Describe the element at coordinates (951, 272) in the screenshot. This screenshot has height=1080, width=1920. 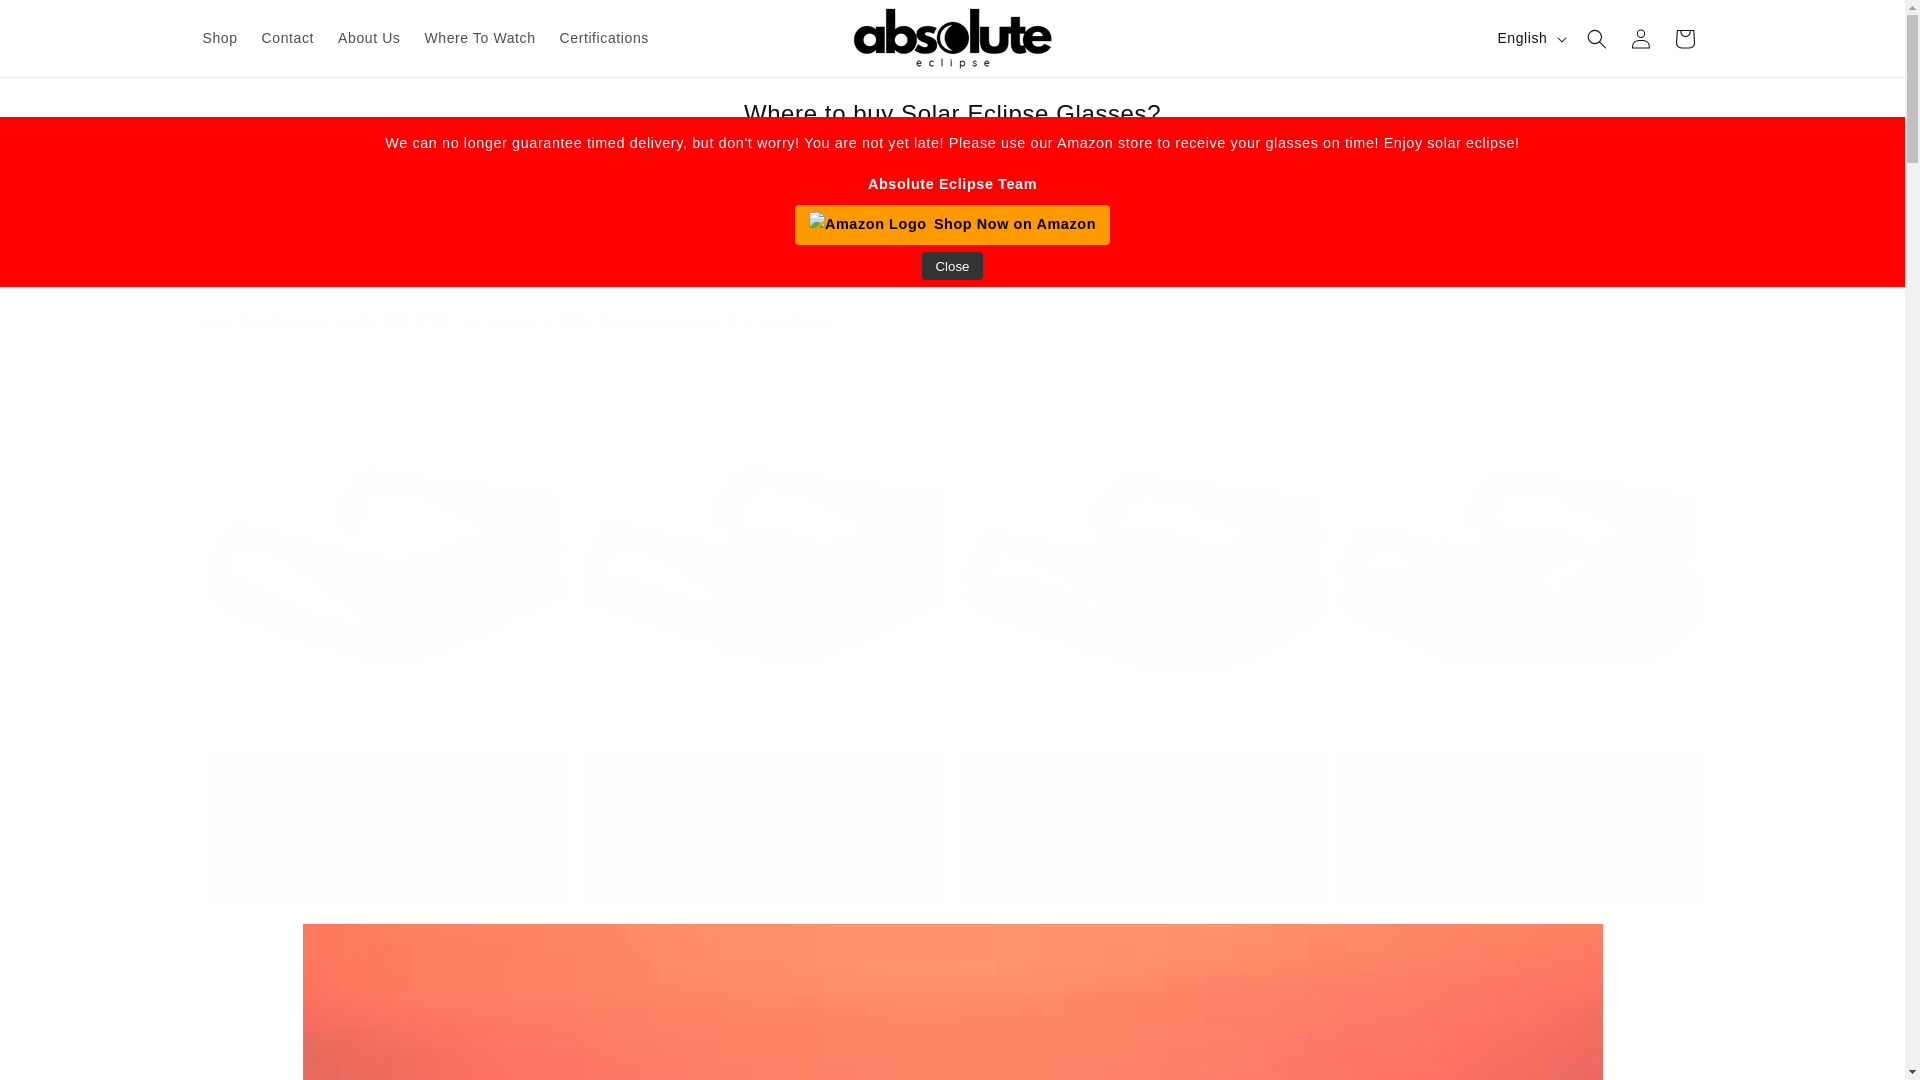
I see `Solar Eclipse Glasses Available Online` at that location.